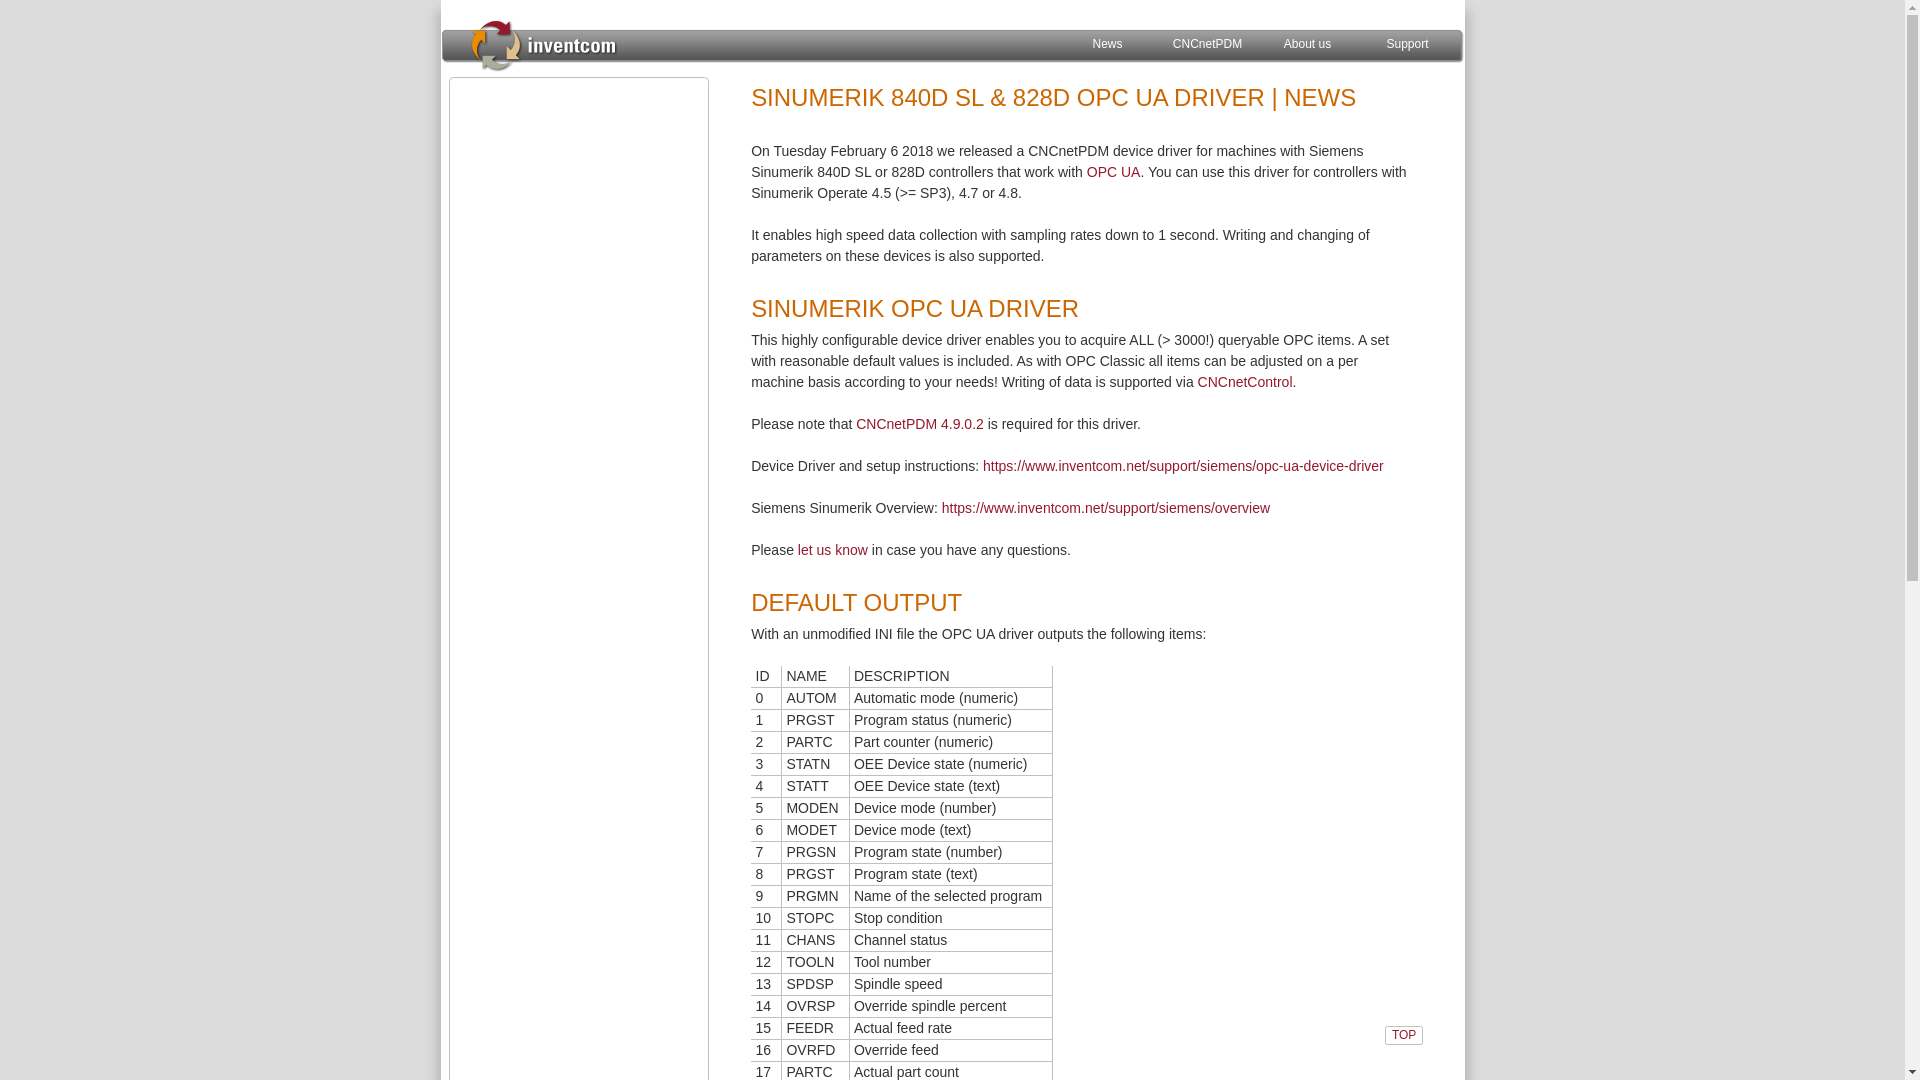 The width and height of the screenshot is (1920, 1080). Describe the element at coordinates (1307, 44) in the screenshot. I see `About us` at that location.